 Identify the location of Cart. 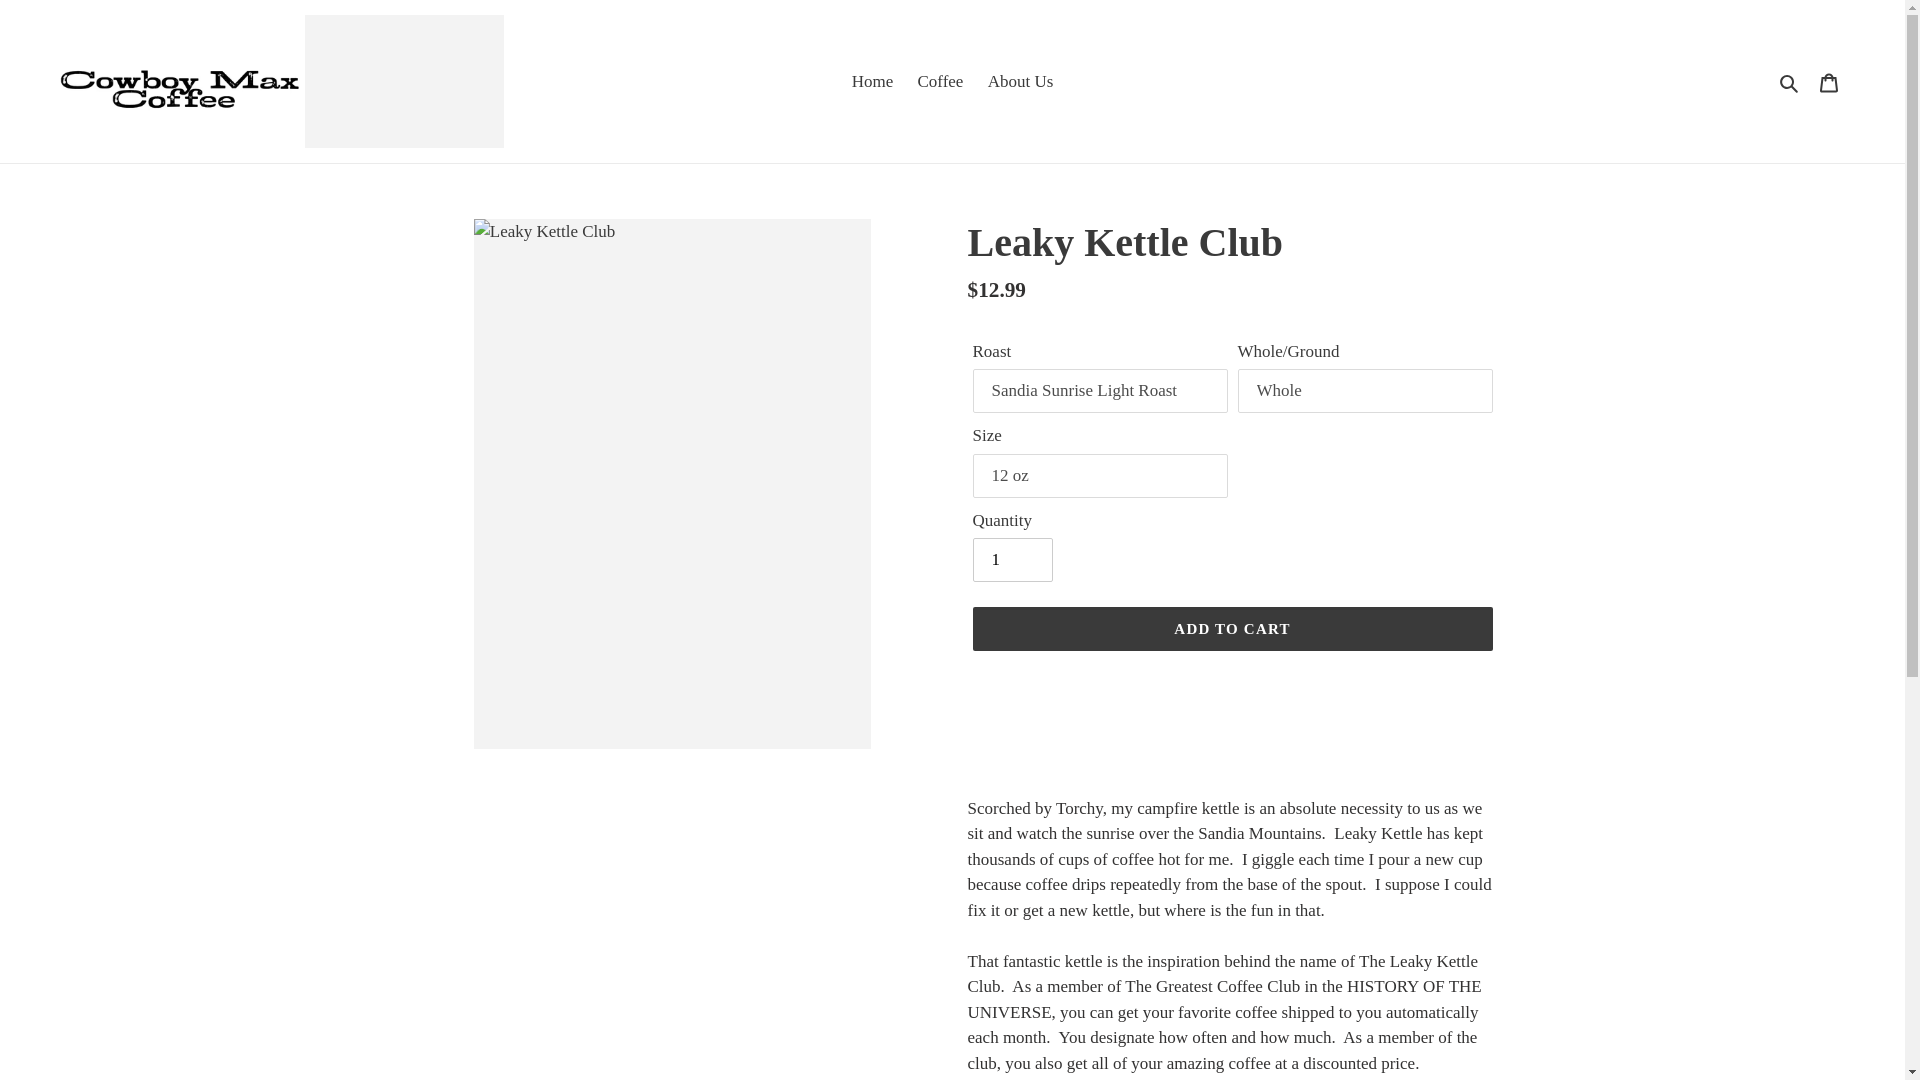
(1829, 82).